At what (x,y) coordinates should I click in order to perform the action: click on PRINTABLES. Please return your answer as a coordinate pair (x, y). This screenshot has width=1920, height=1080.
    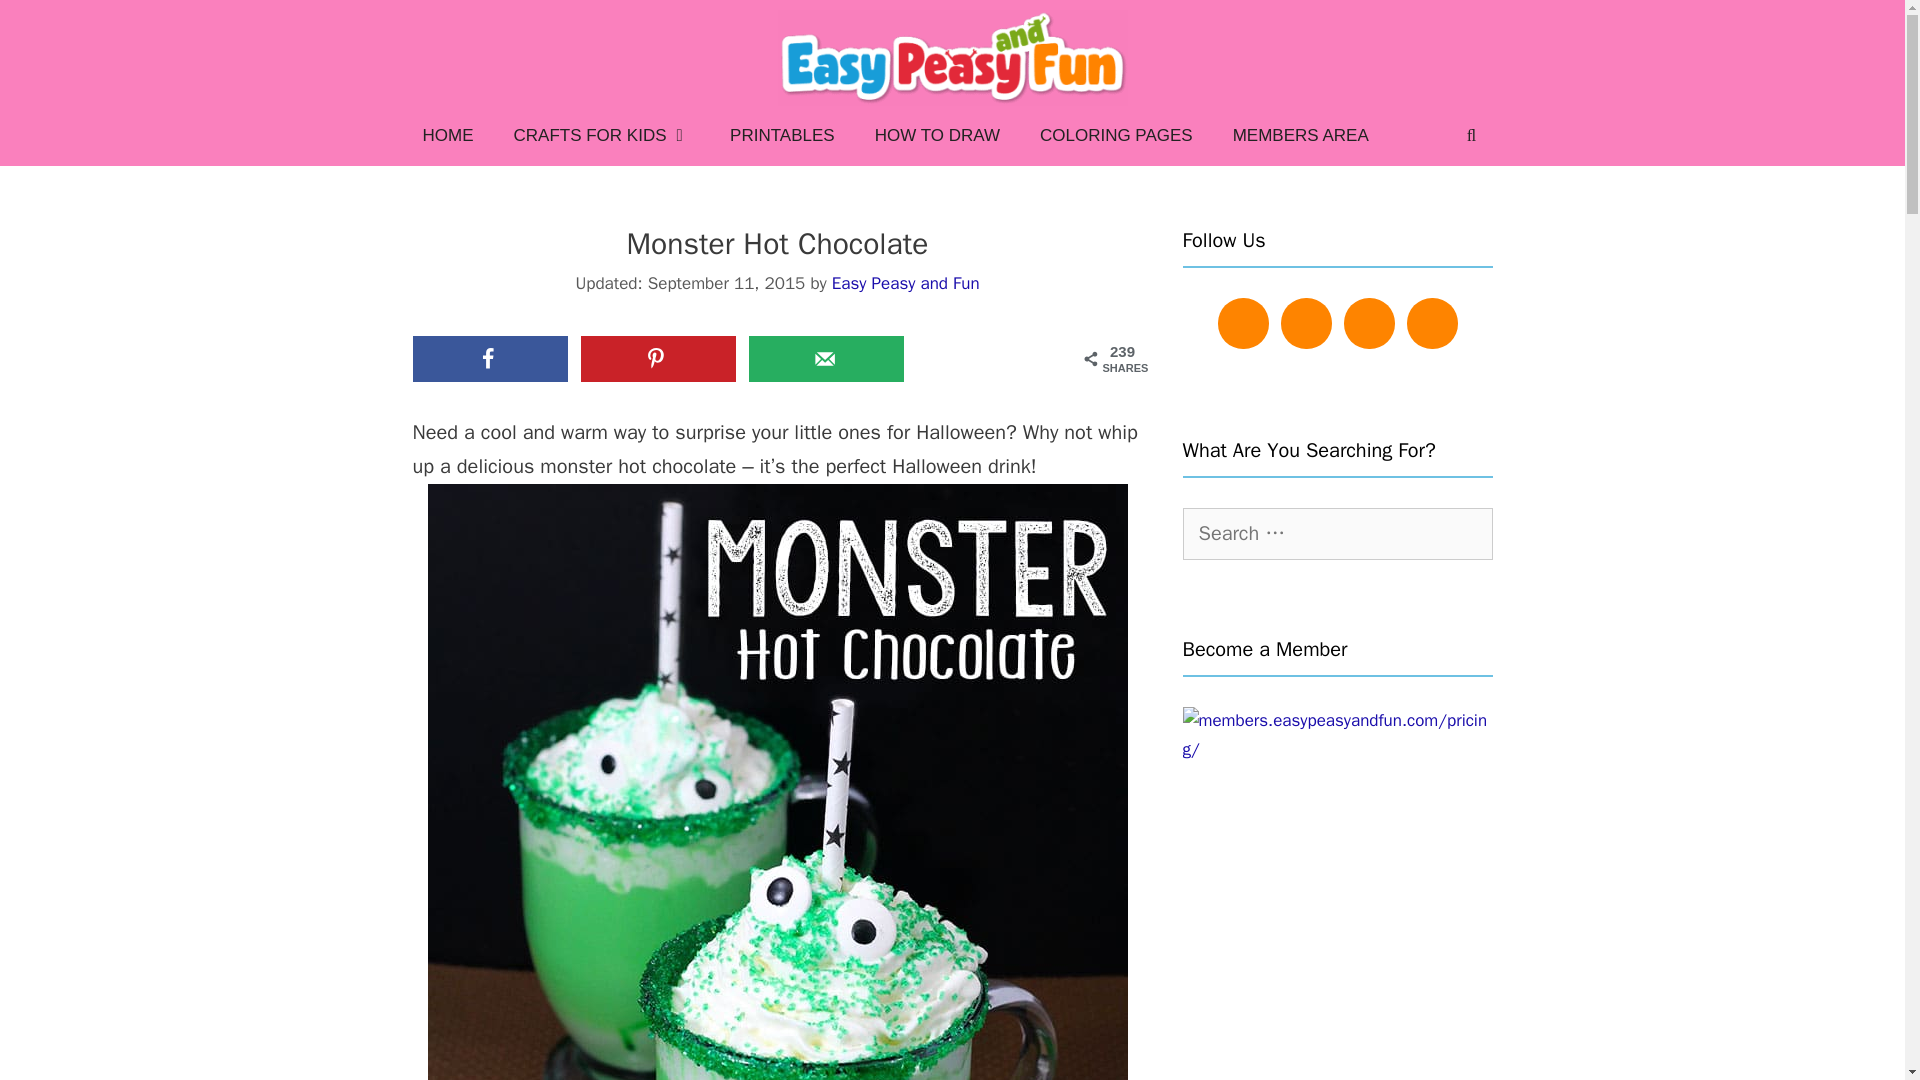
    Looking at the image, I should click on (782, 136).